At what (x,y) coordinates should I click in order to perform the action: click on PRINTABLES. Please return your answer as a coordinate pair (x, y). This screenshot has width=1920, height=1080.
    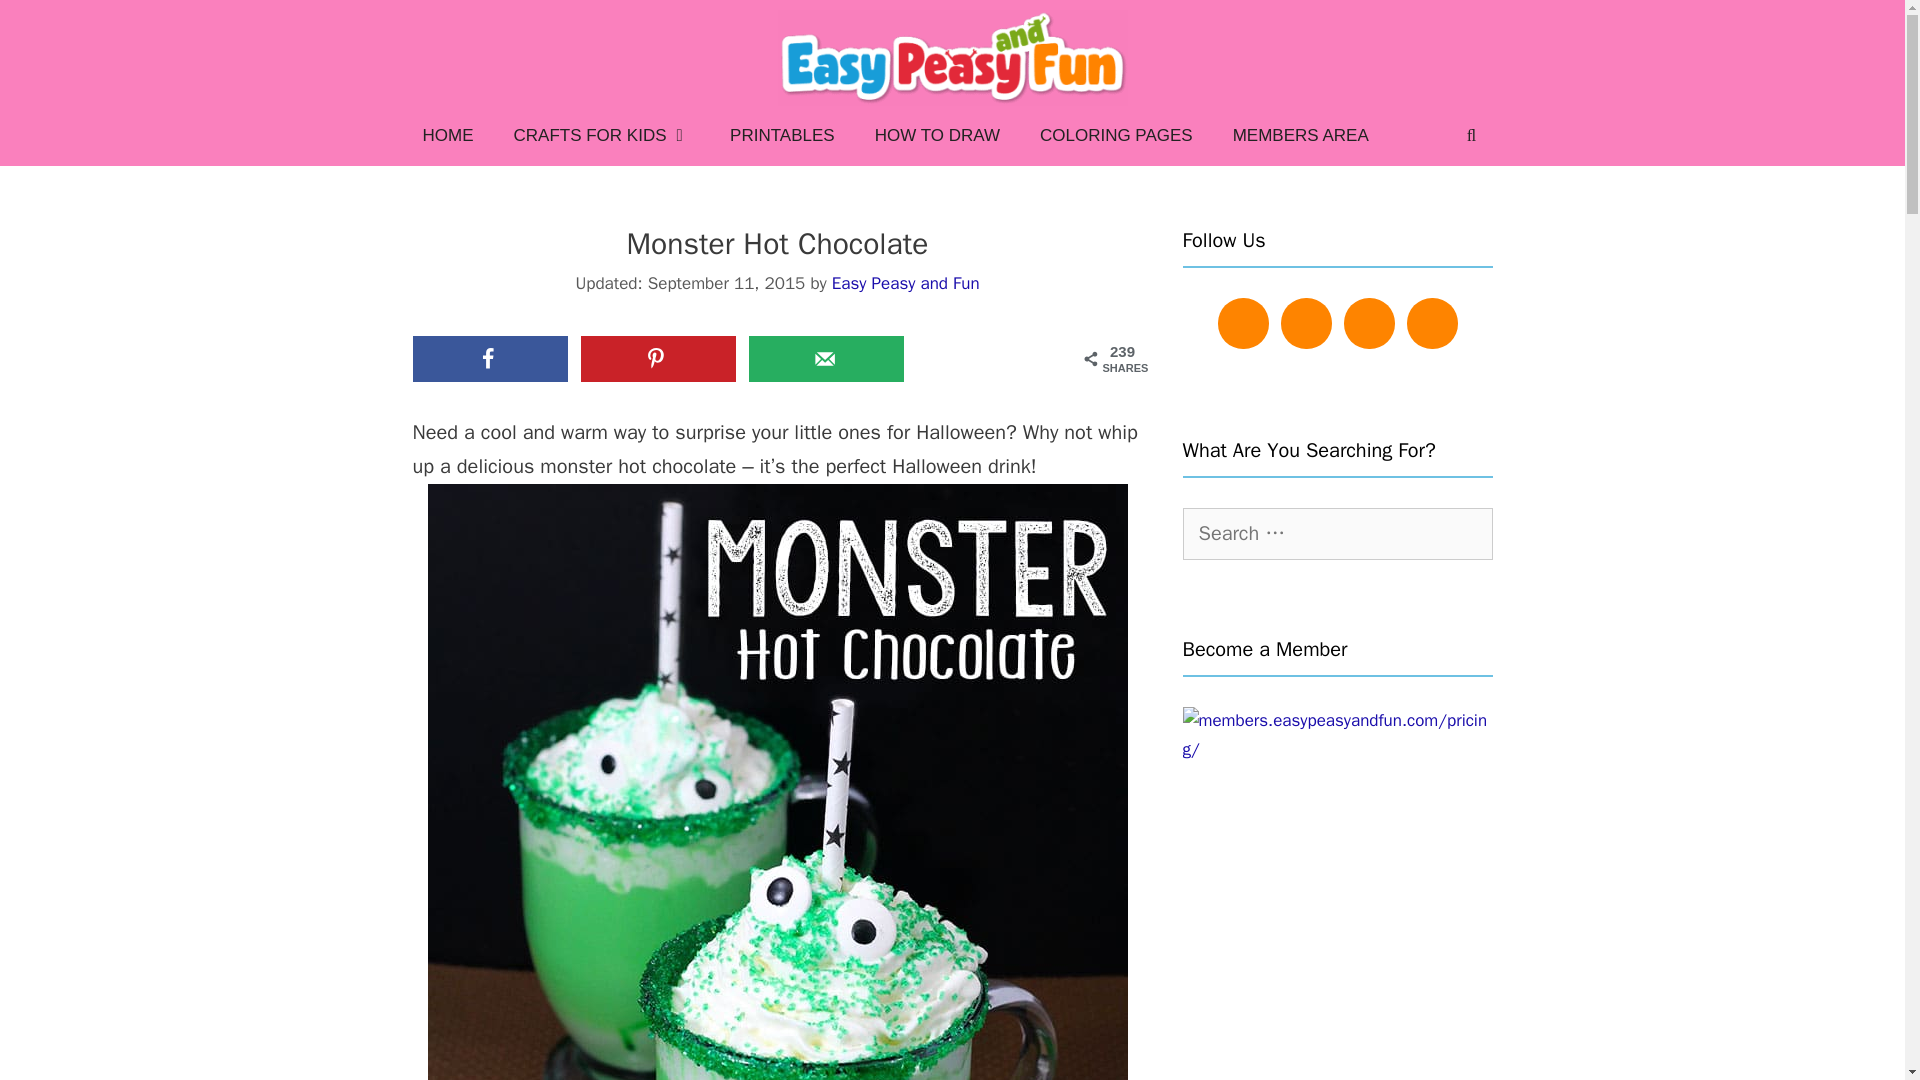
    Looking at the image, I should click on (782, 136).